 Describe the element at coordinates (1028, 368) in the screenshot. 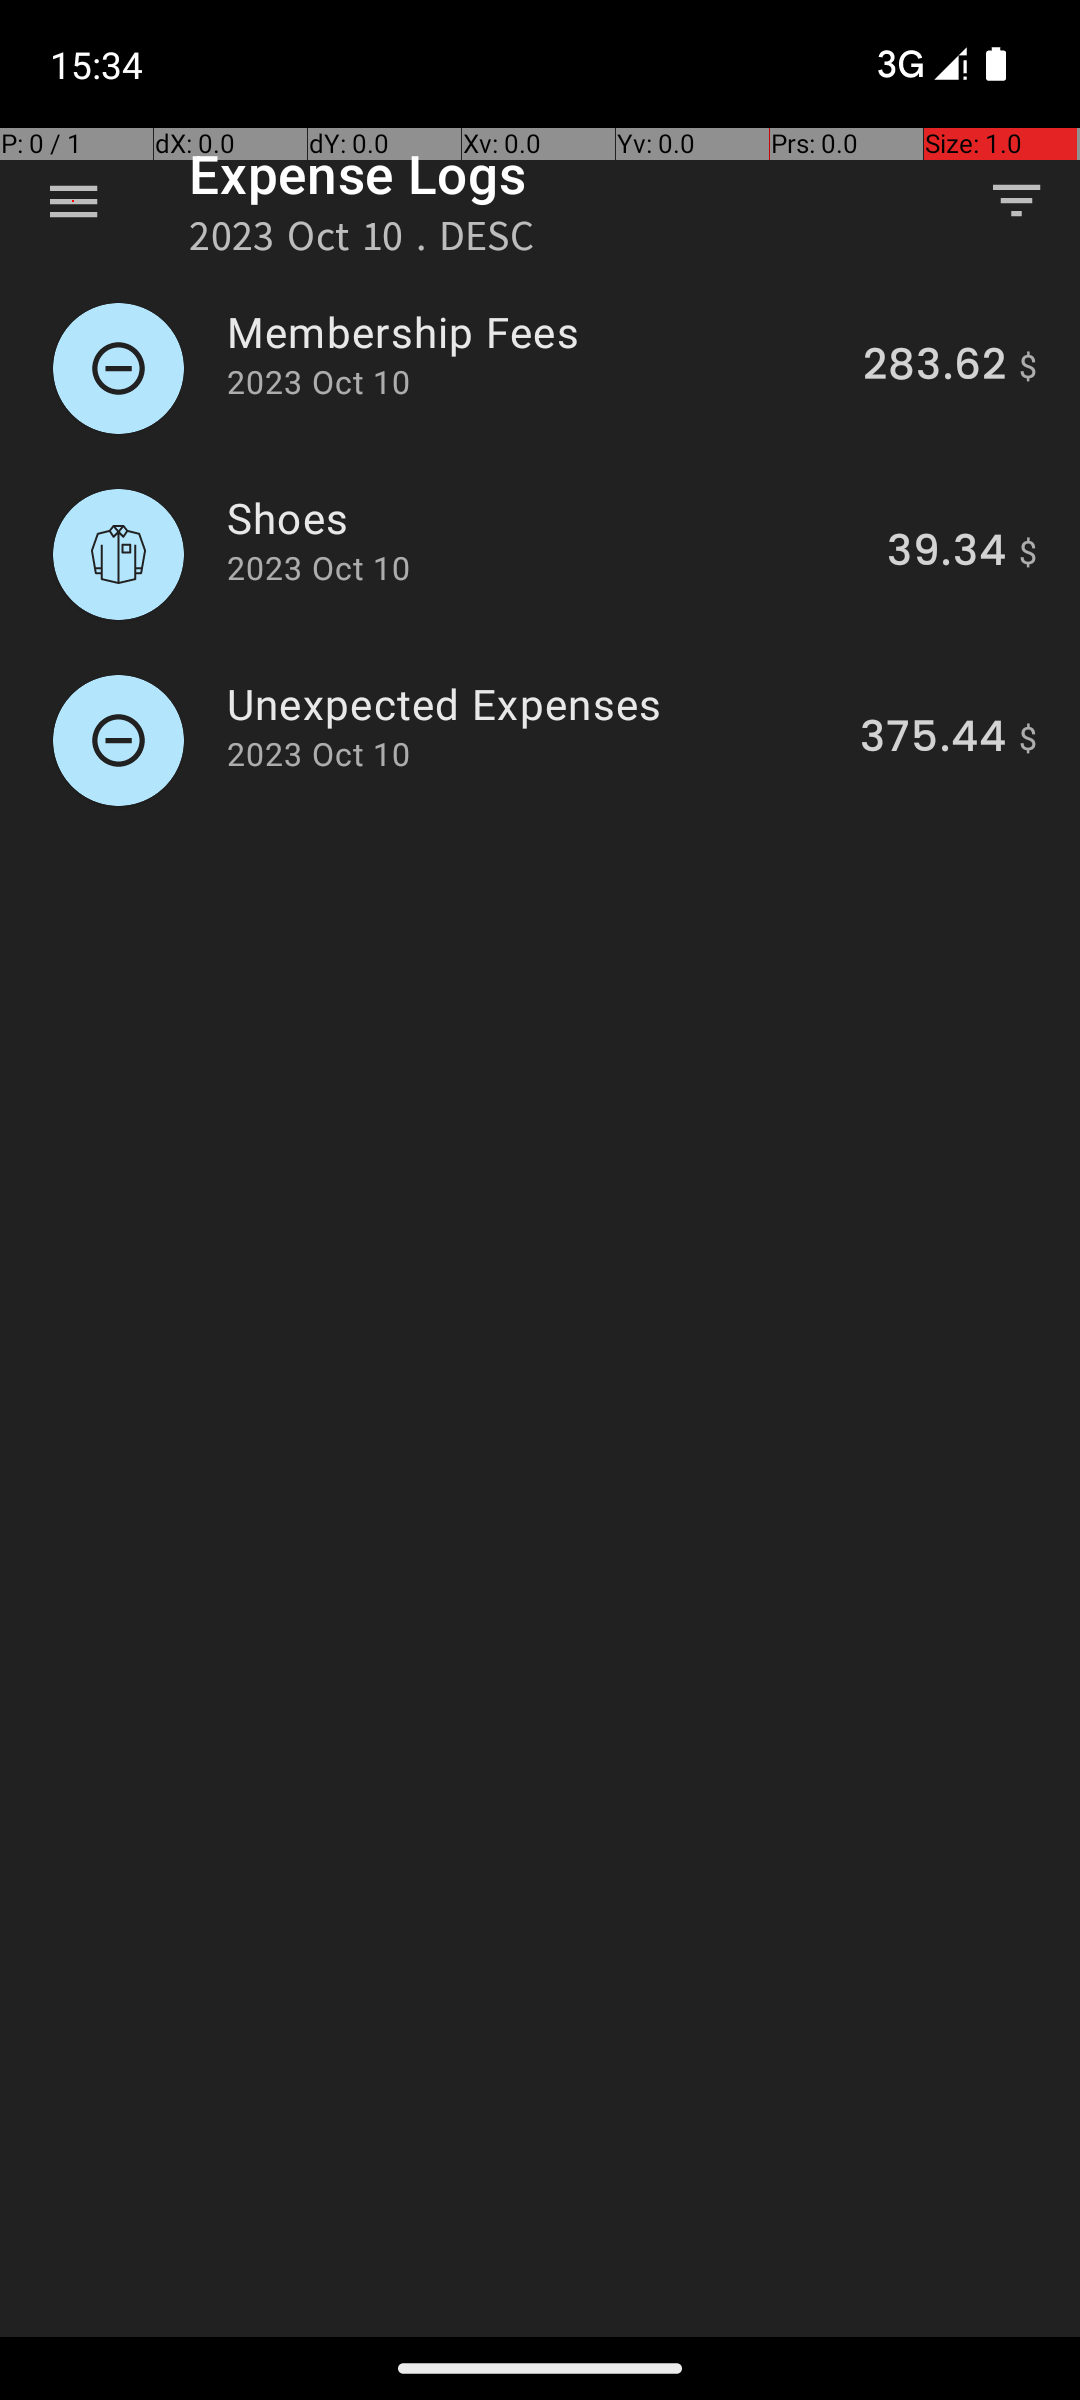

I see `$` at that location.